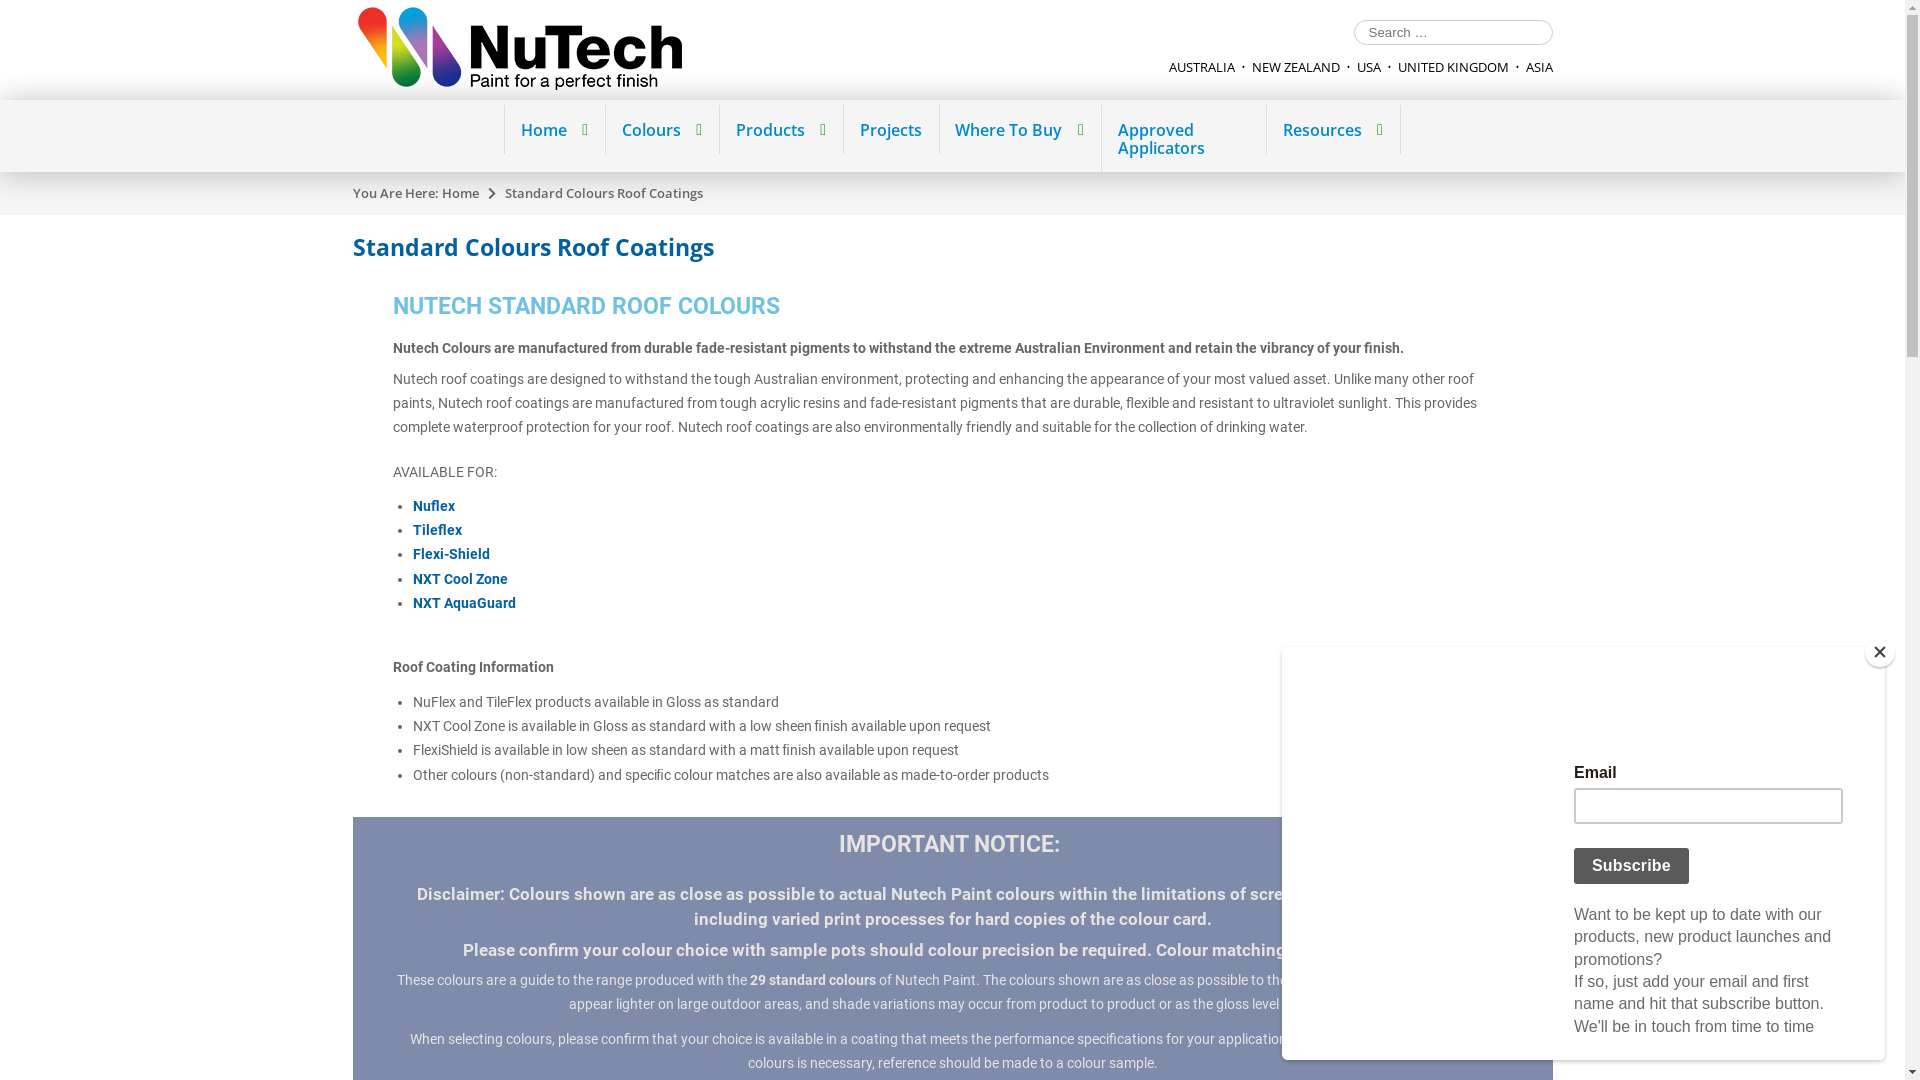  What do you see at coordinates (459, 579) in the screenshot?
I see `NXT Cool Zone` at bounding box center [459, 579].